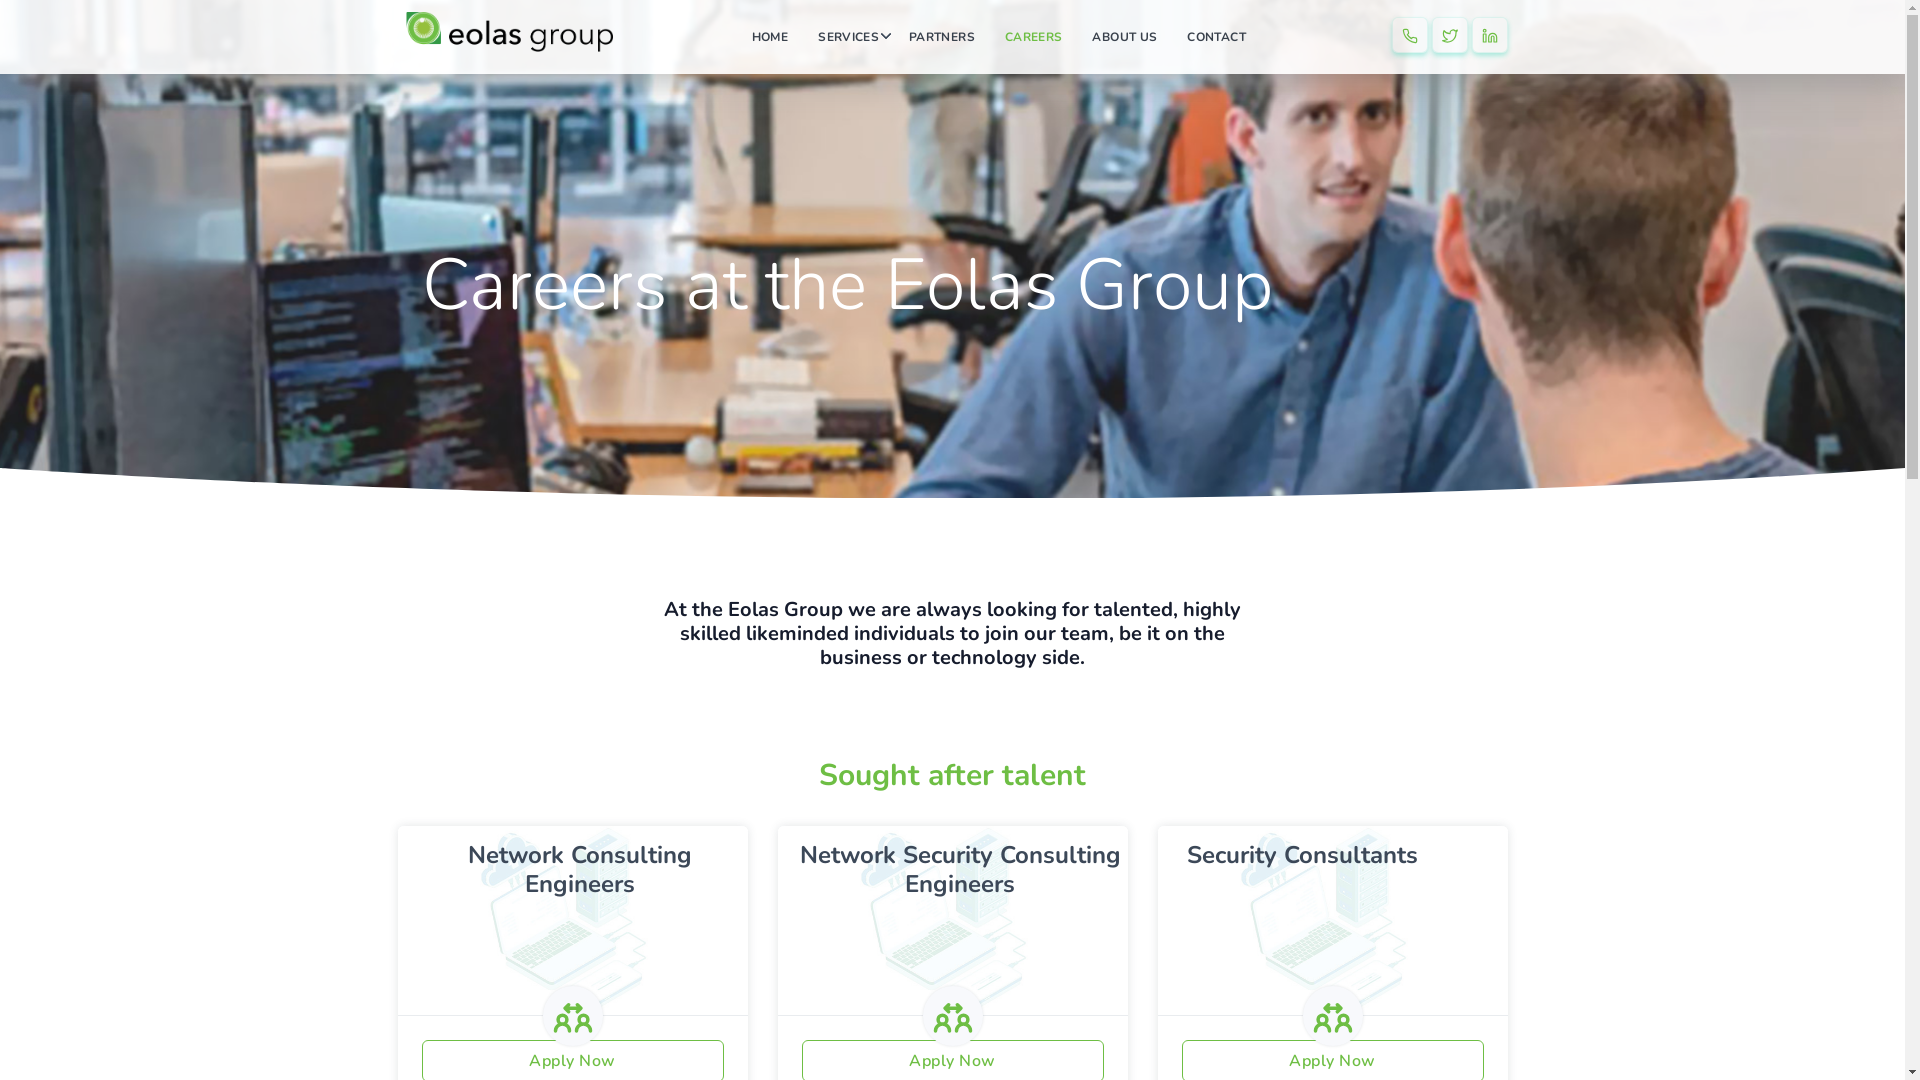 The height and width of the screenshot is (1080, 1920). I want to click on Network Consulting Engineers, so click(580, 870).